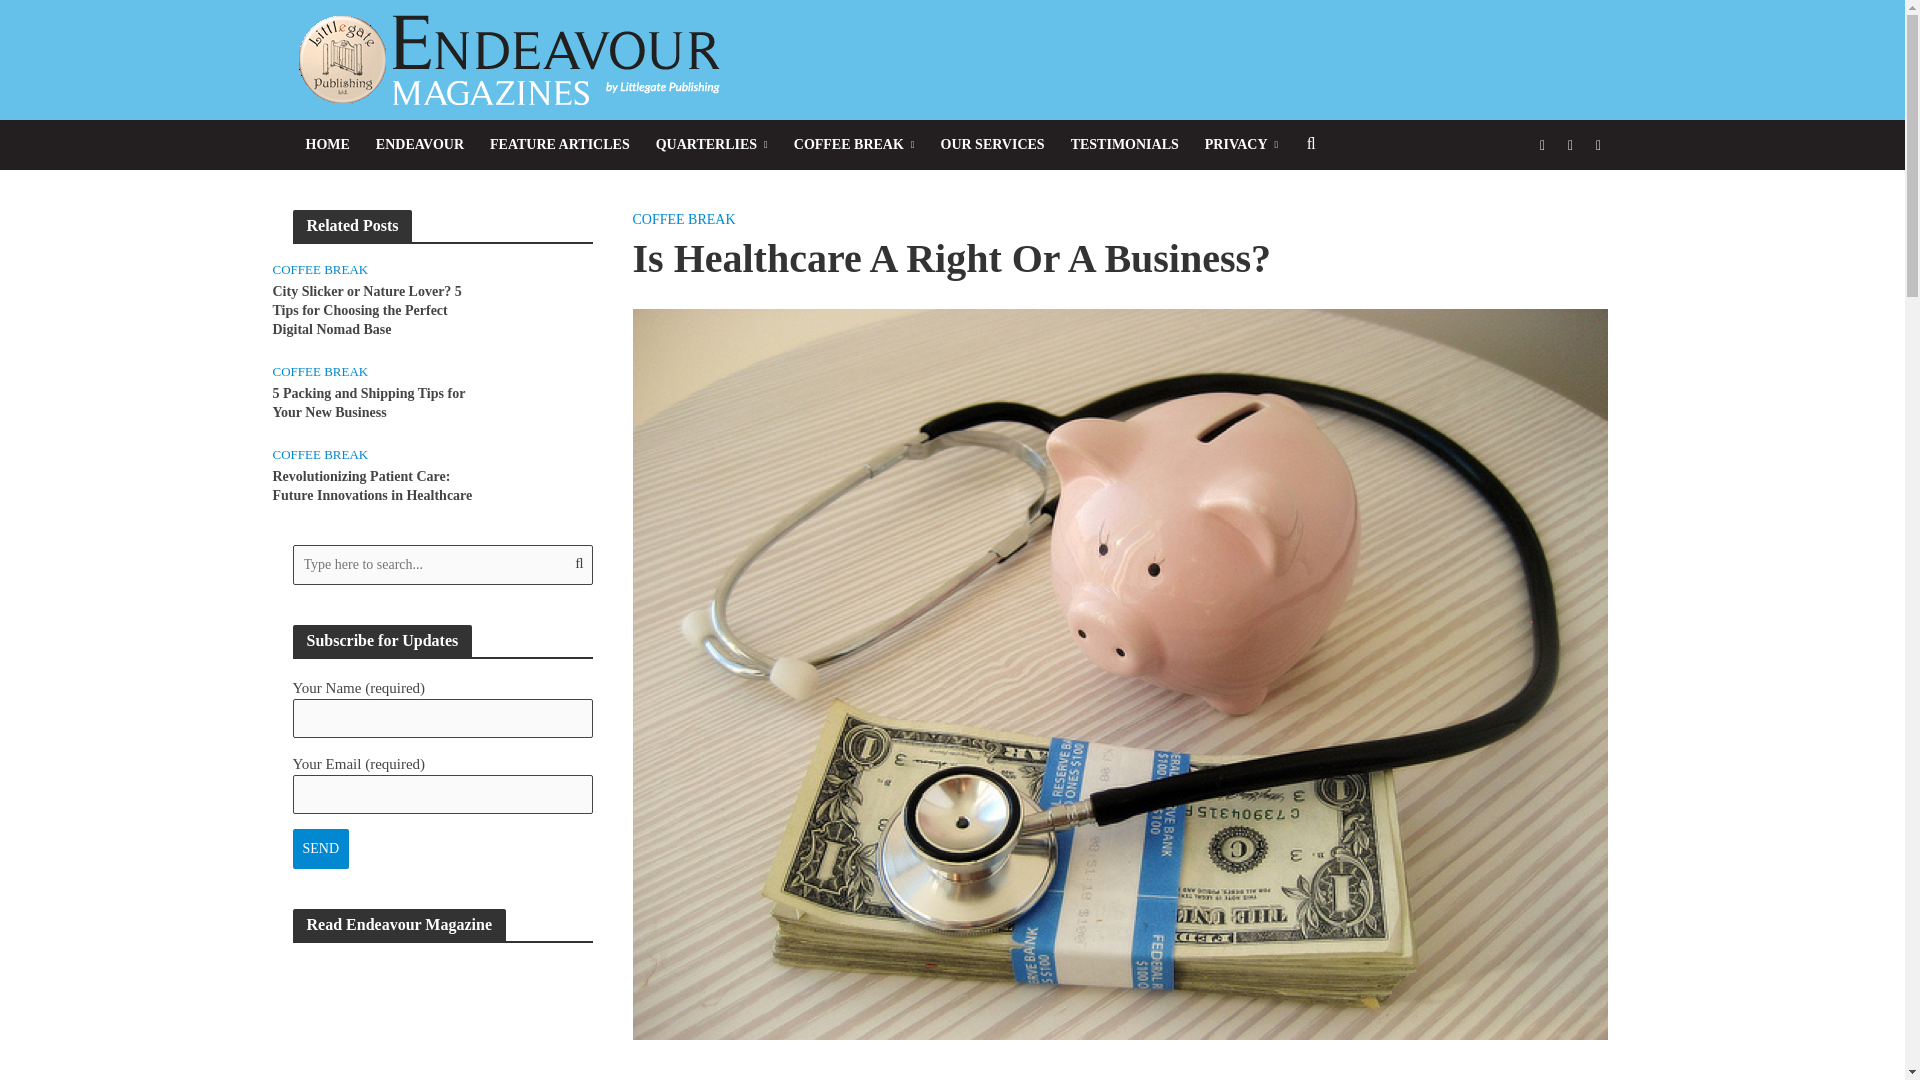  I want to click on QUARTERLIES, so click(712, 144).